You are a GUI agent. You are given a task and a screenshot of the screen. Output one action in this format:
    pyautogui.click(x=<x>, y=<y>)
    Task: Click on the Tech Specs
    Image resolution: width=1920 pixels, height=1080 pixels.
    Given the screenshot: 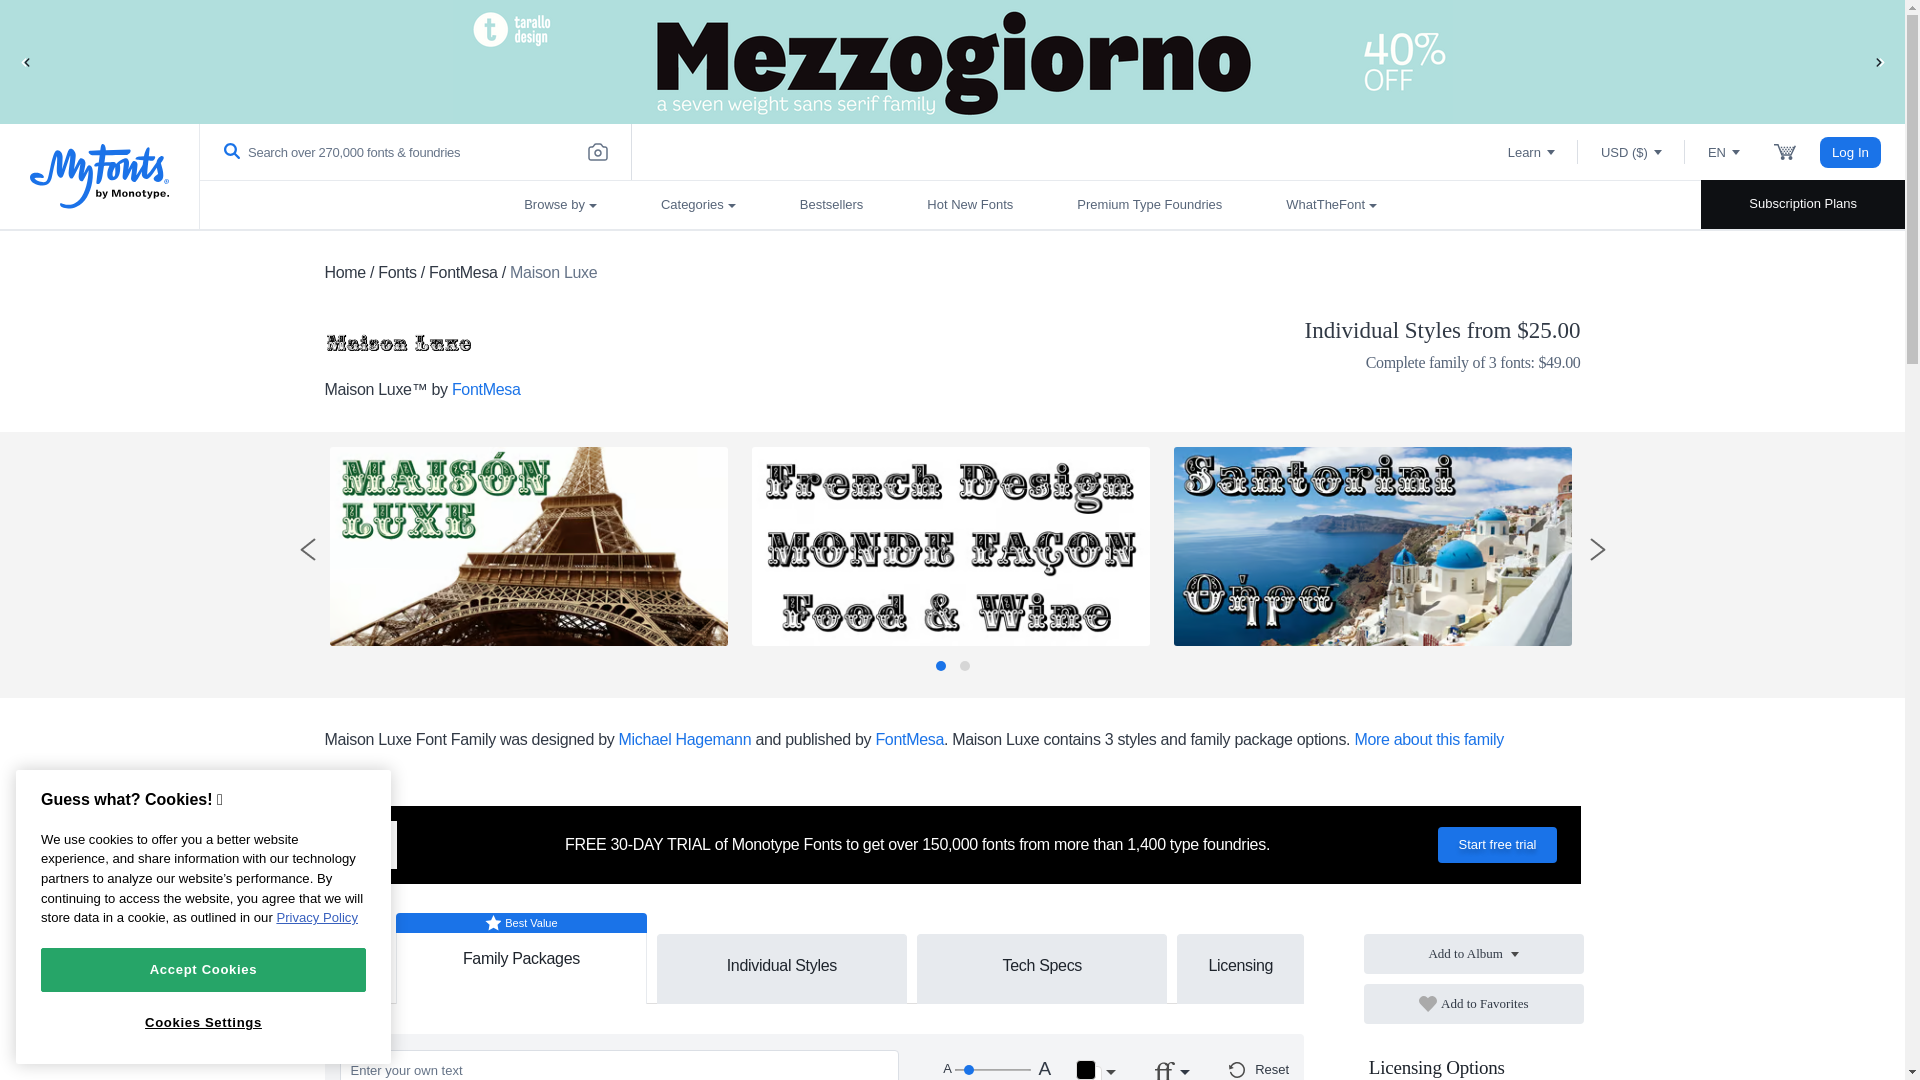 What is the action you would take?
    pyautogui.click(x=1041, y=964)
    